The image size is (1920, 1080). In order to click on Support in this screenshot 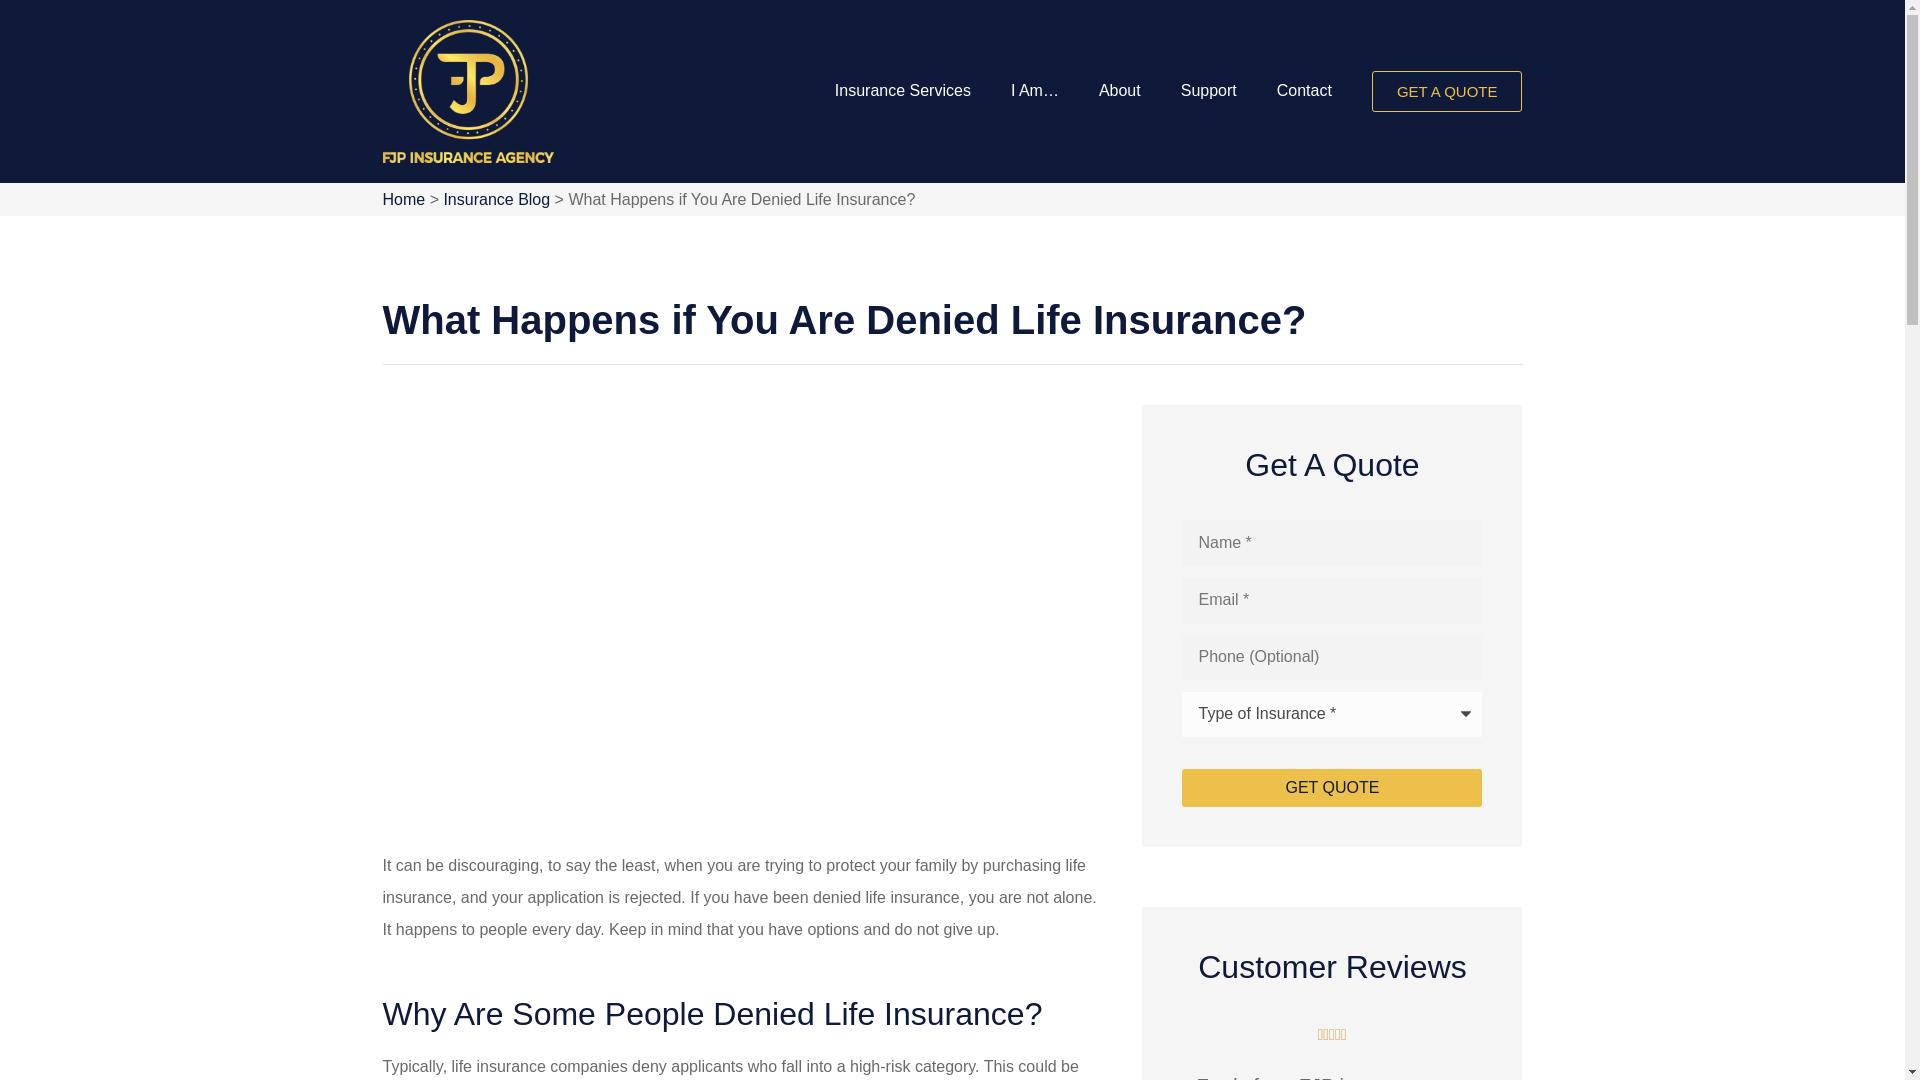, I will do `click(1209, 90)`.